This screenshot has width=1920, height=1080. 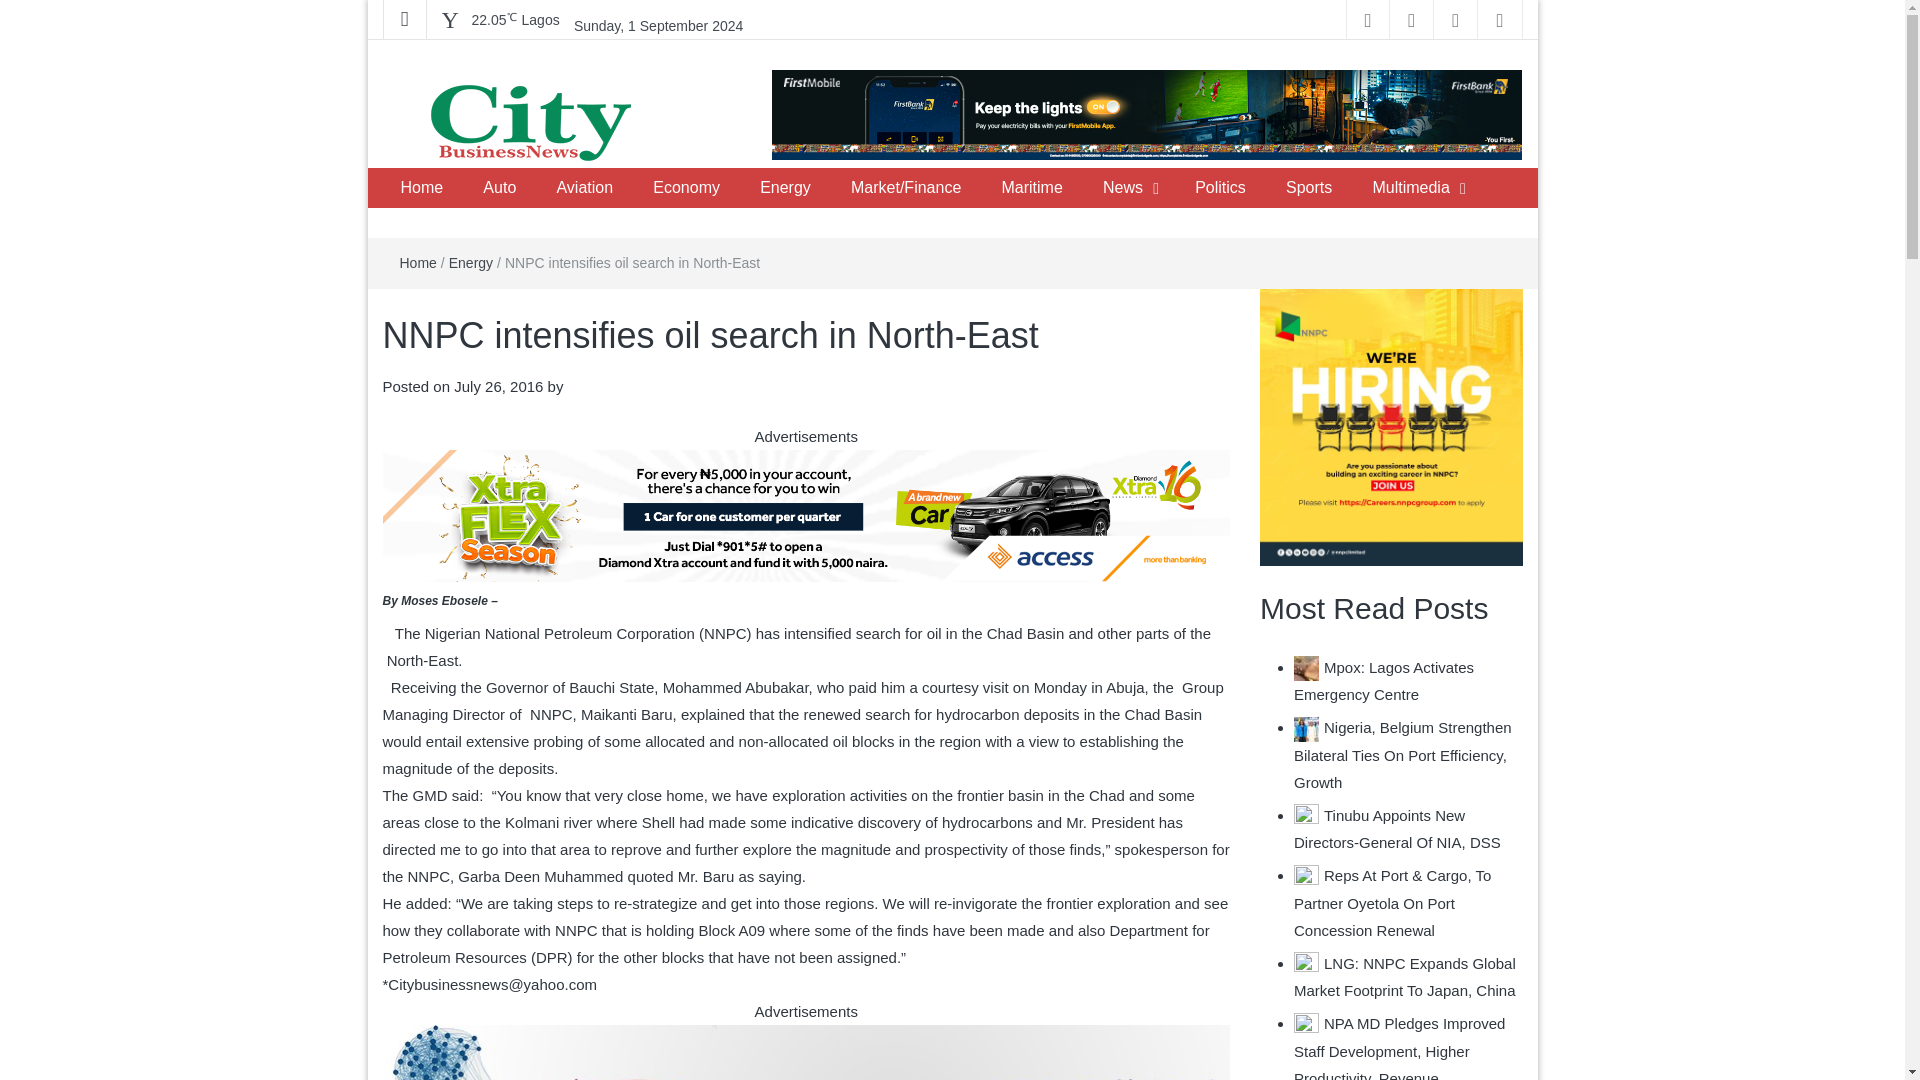 I want to click on City Business News, so click(x=541, y=187).